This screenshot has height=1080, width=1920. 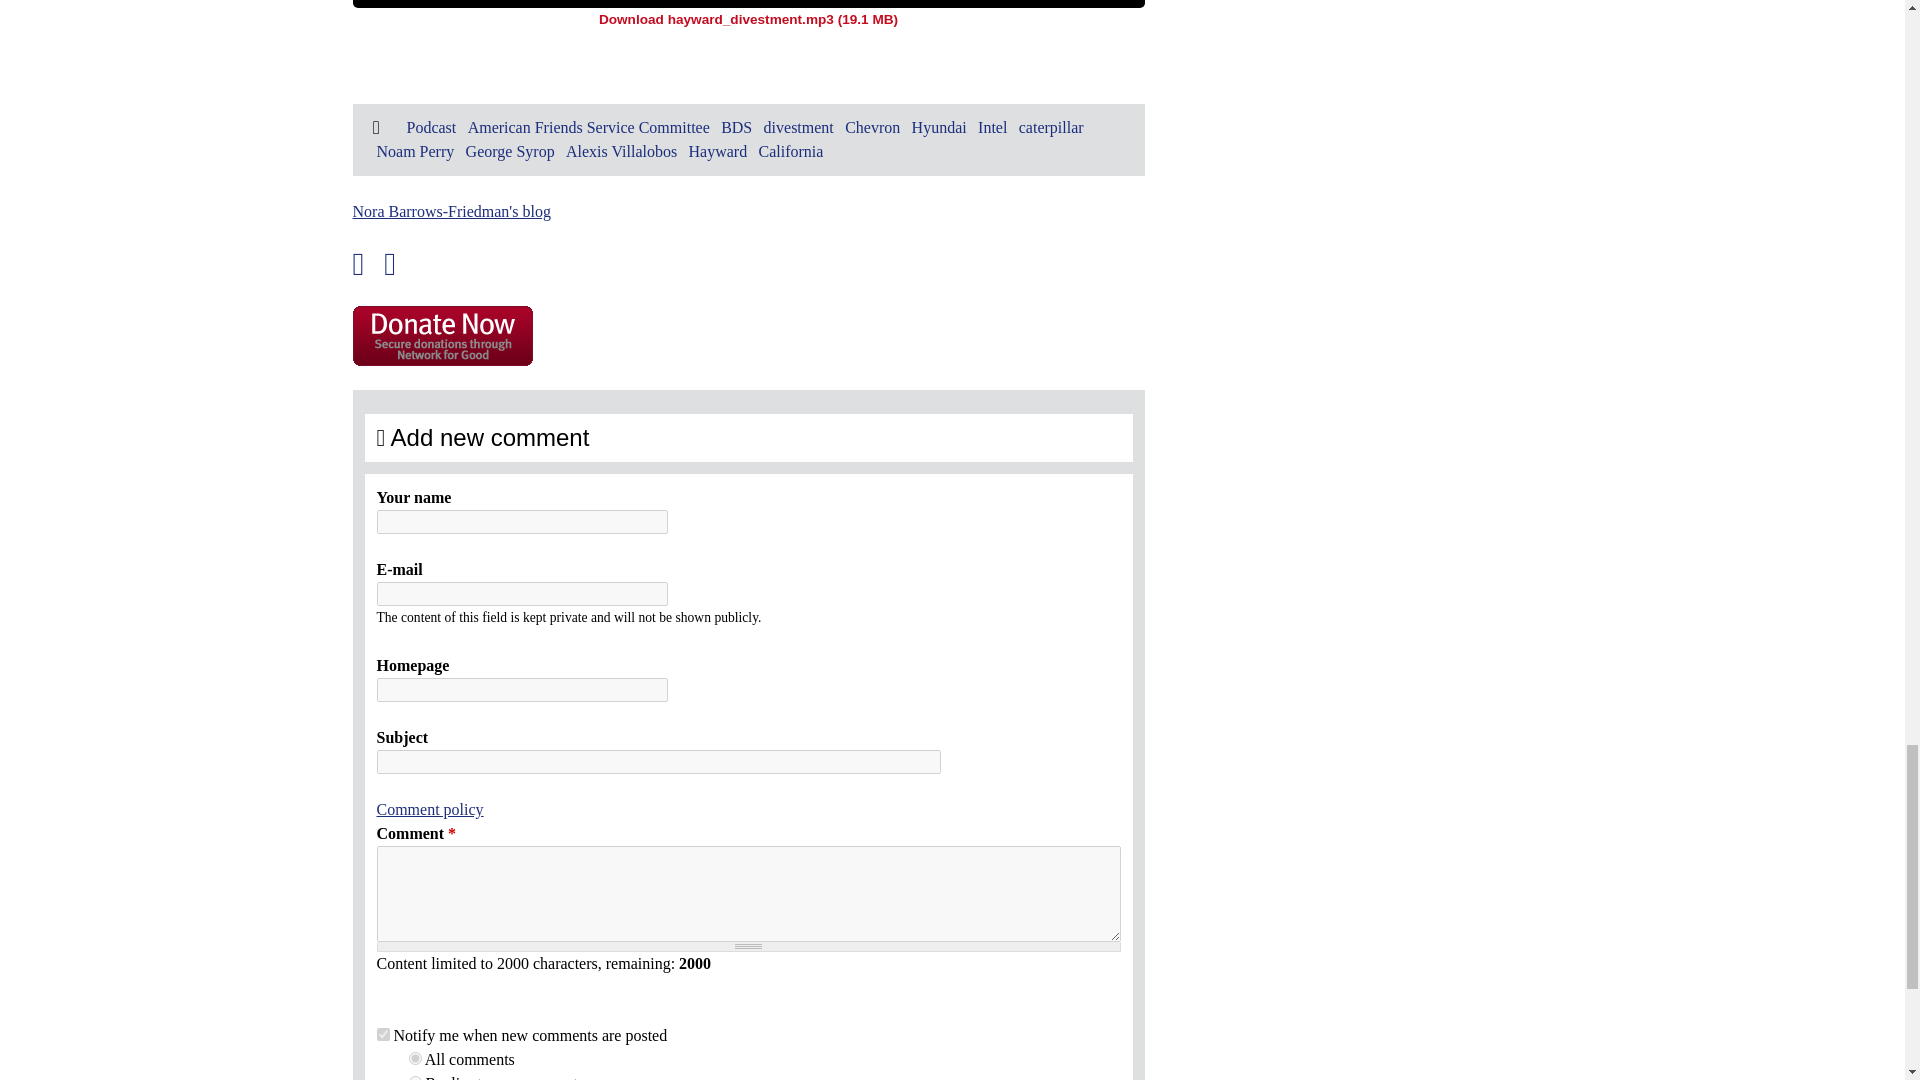 I want to click on American Friends Service Committee, so click(x=589, y=127).